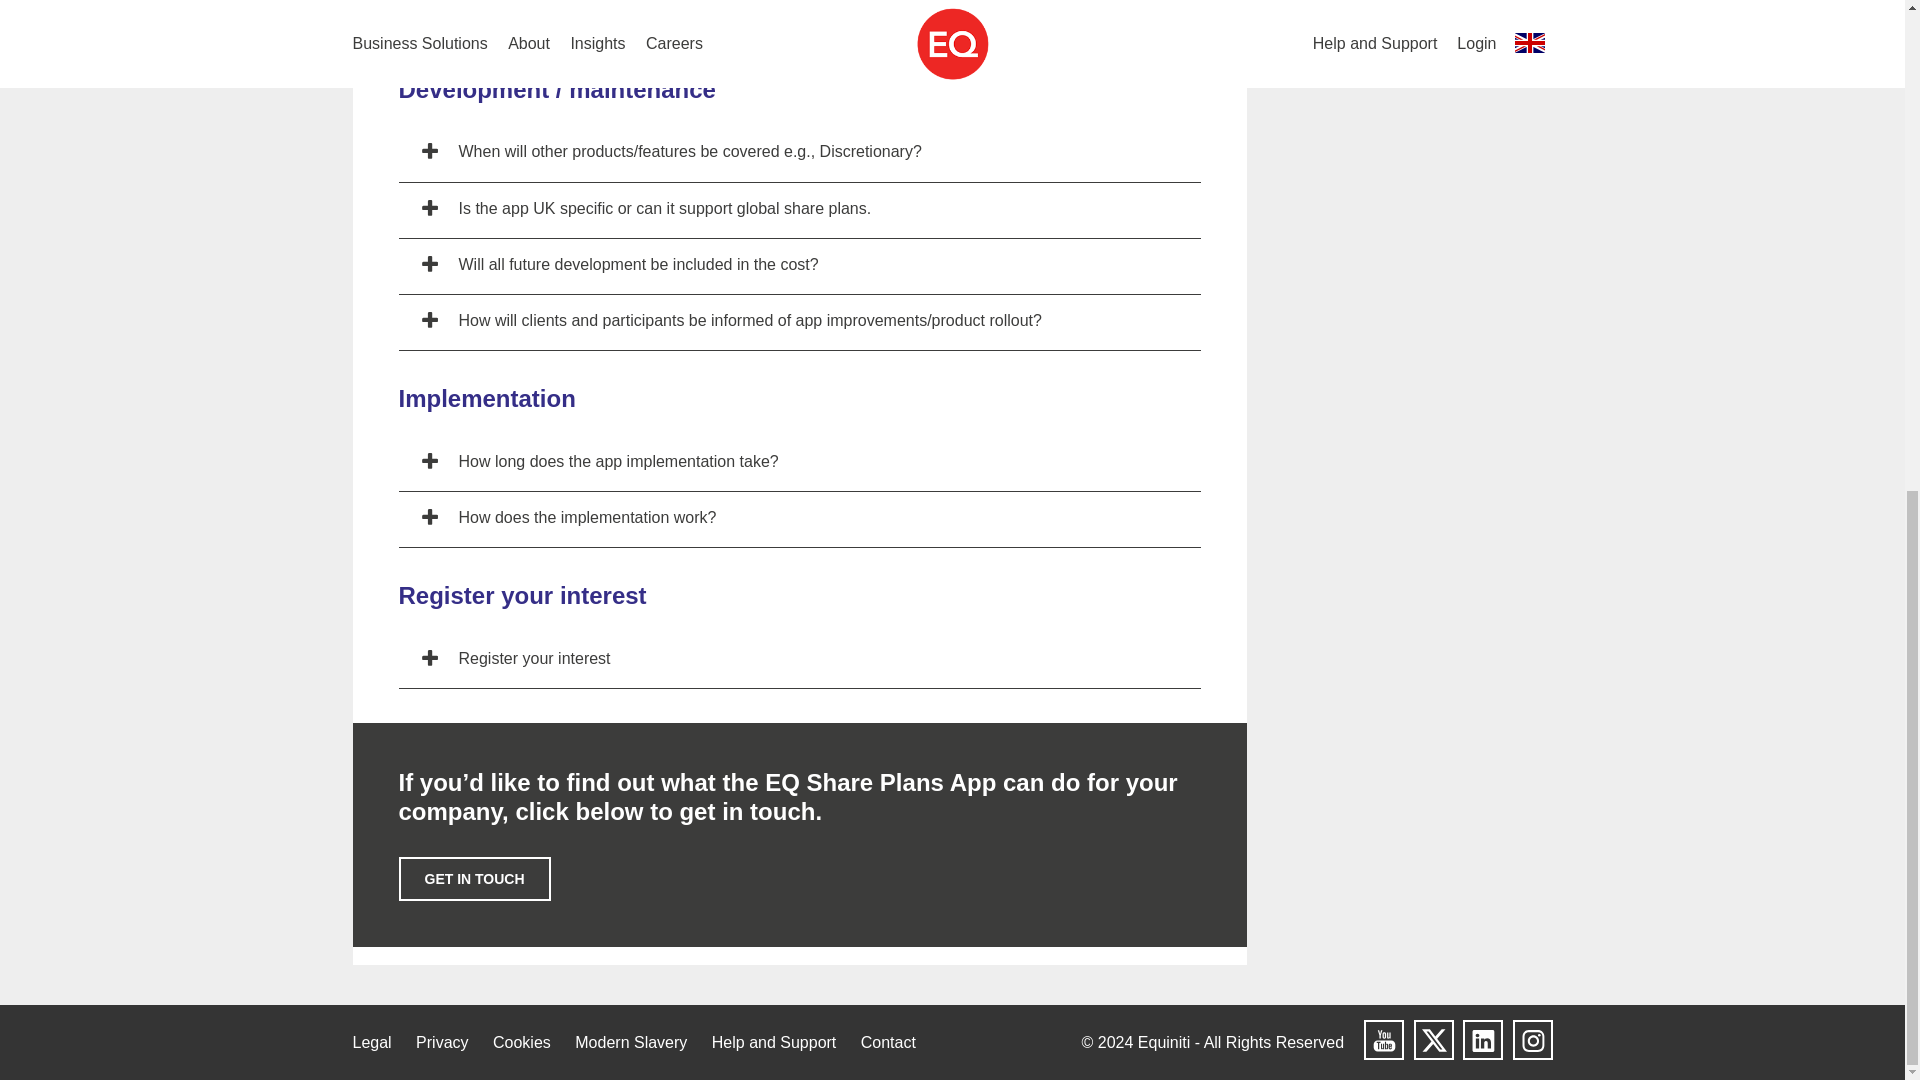 This screenshot has width=1920, height=1080. What do you see at coordinates (1383, 1039) in the screenshot?
I see `Subscribe to us on YouTube` at bounding box center [1383, 1039].